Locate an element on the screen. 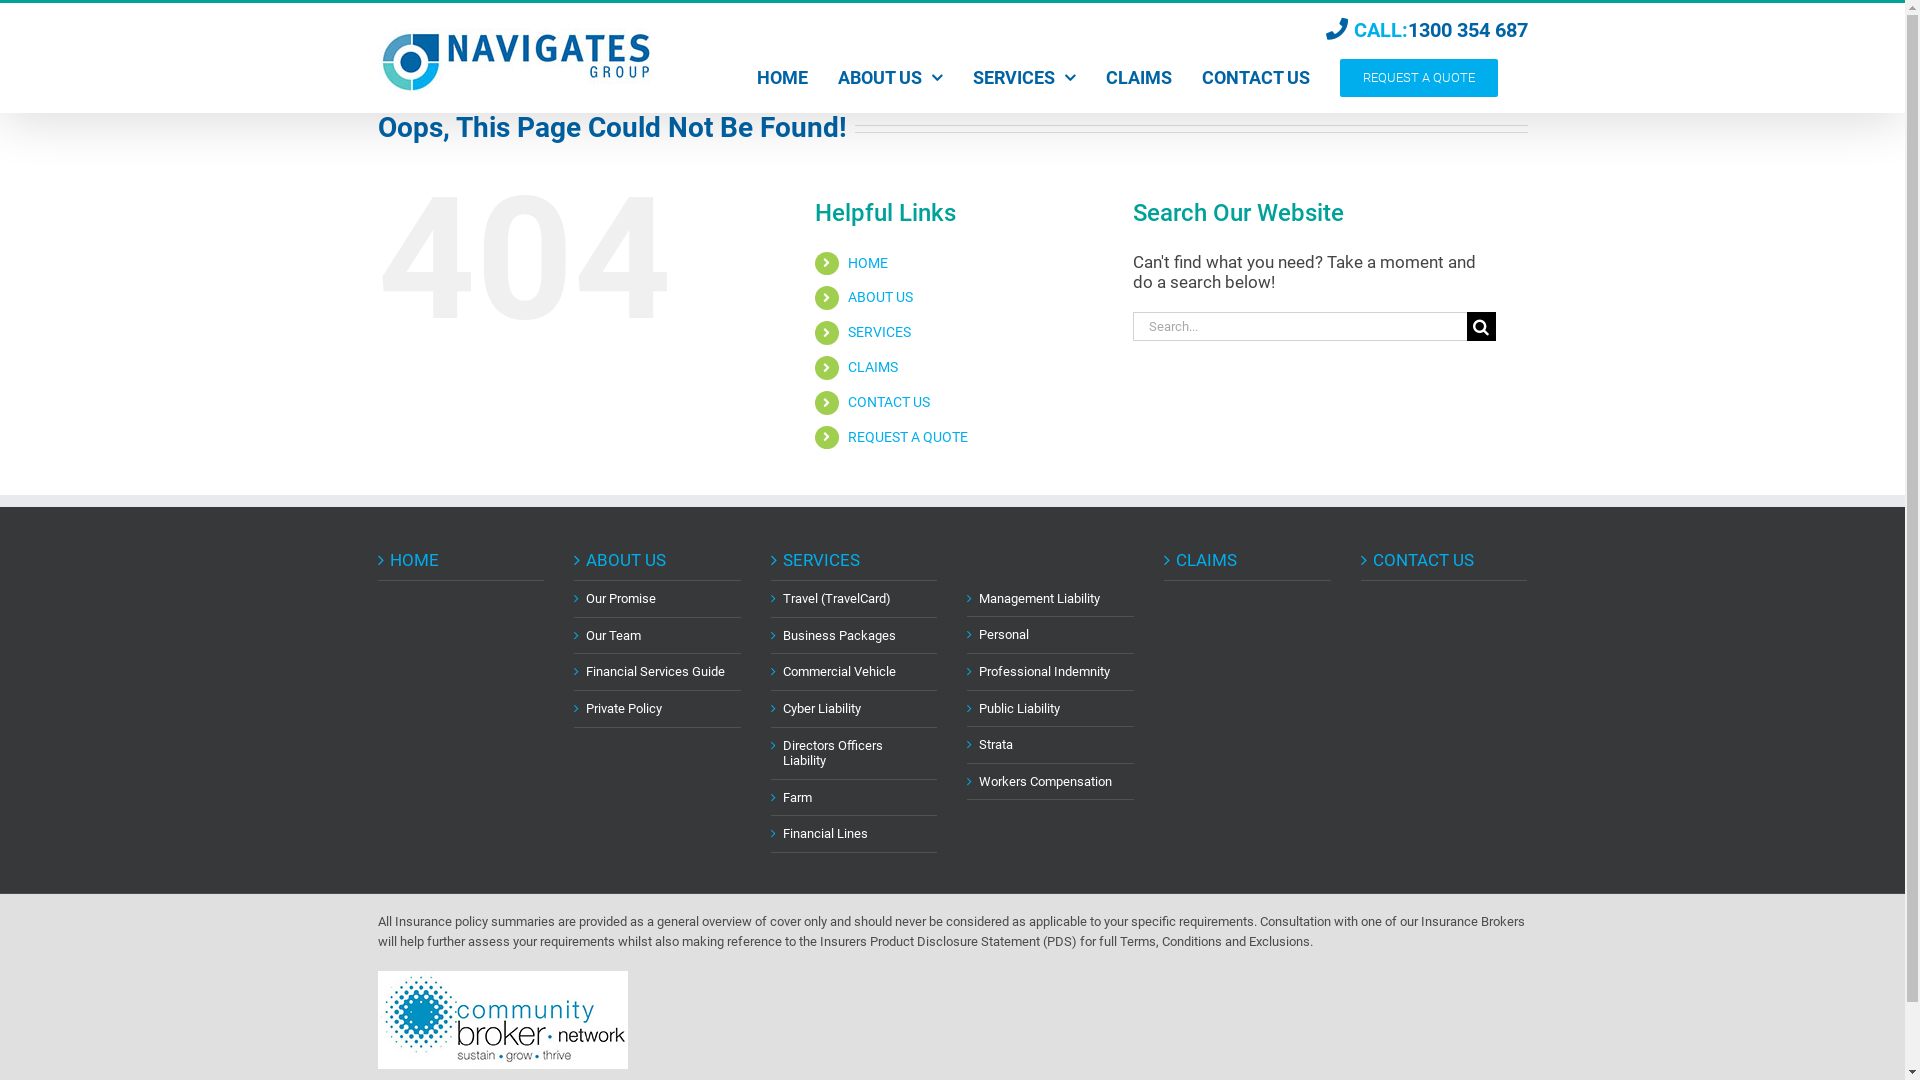 The height and width of the screenshot is (1080, 1920). Cyber Liability is located at coordinates (856, 709).